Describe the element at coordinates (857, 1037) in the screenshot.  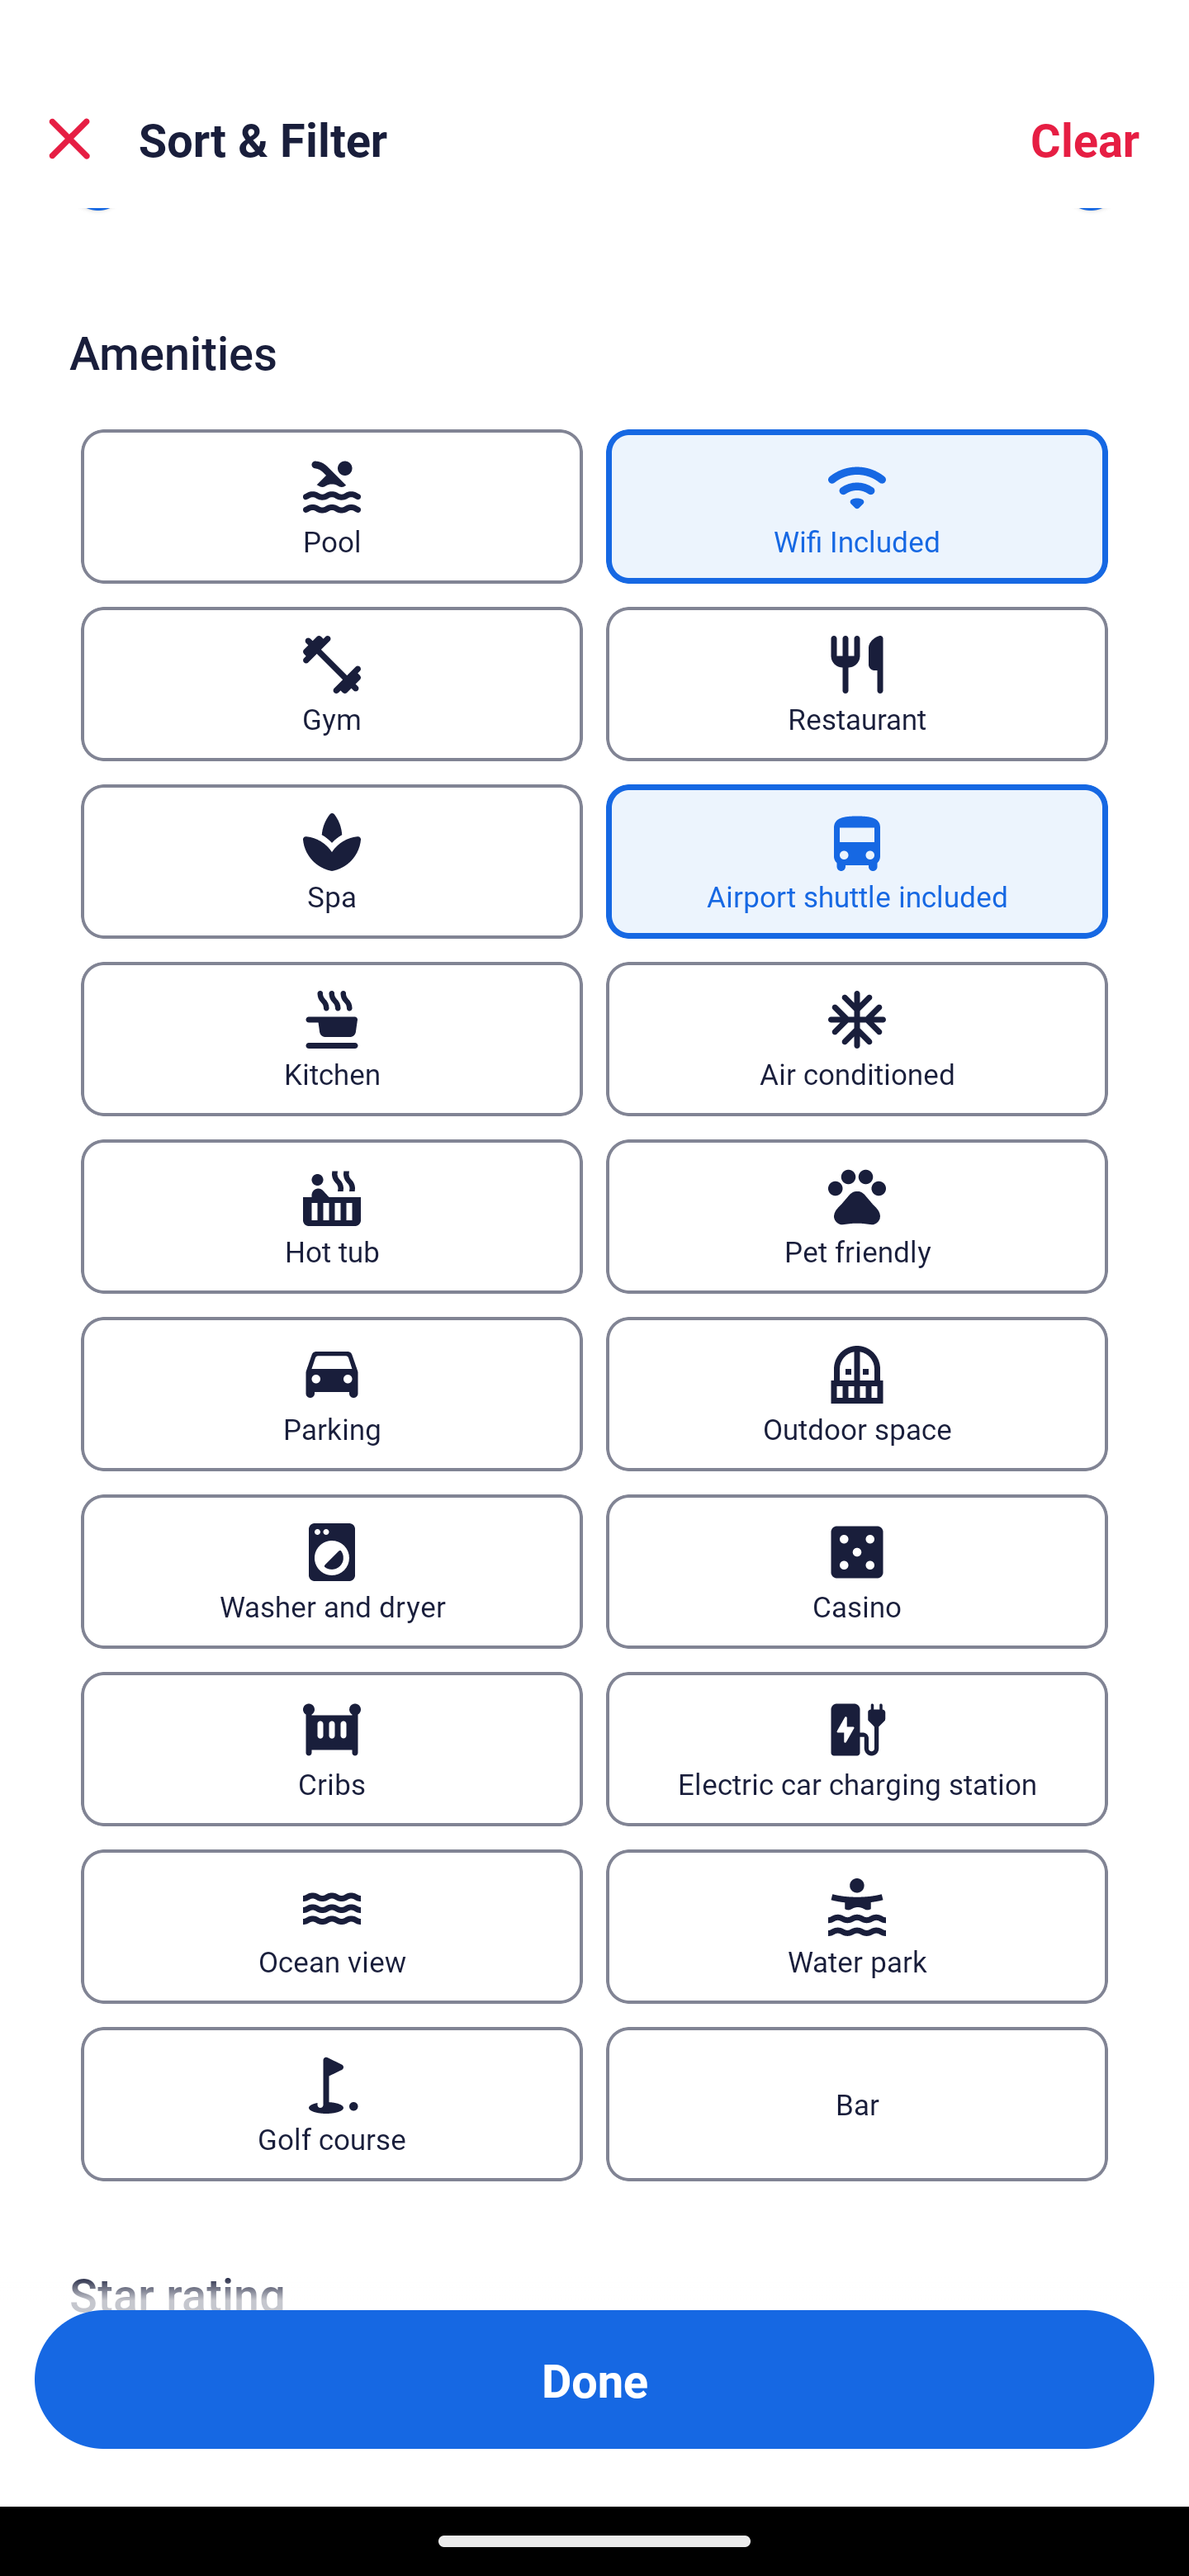
I see `Air conditioned` at that location.